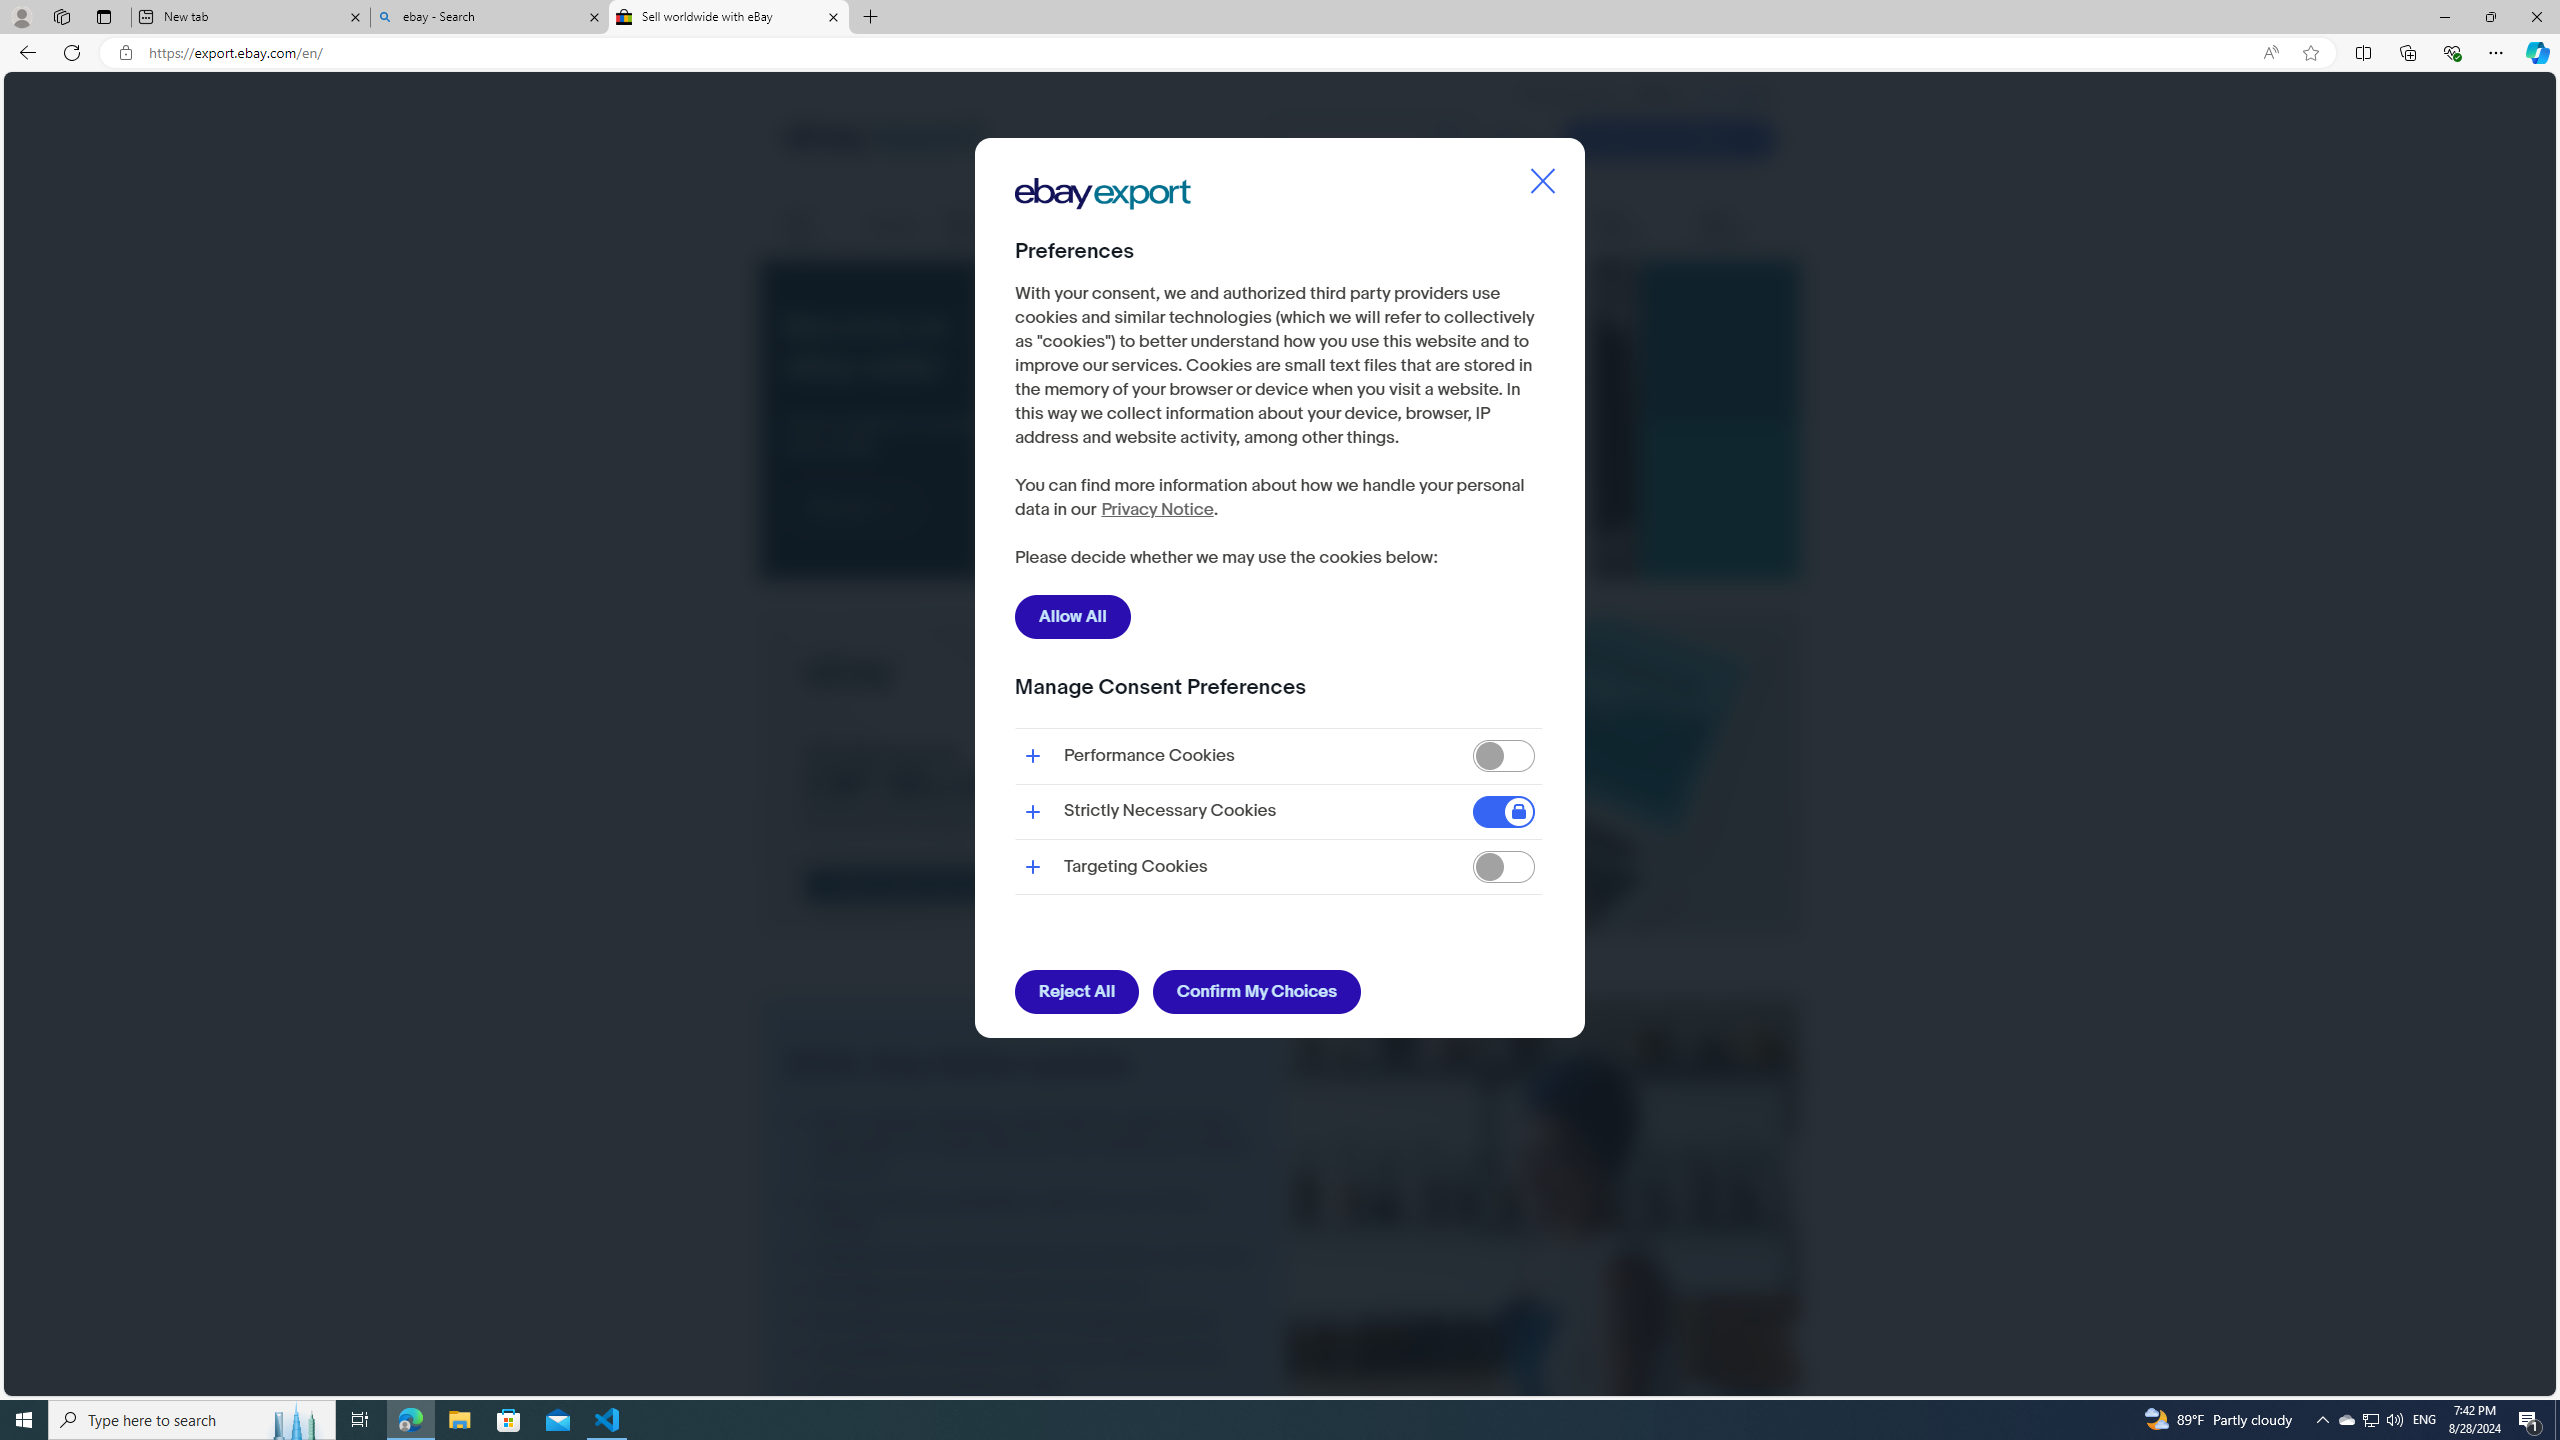 This screenshot has height=1440, width=2560. I want to click on Create Your Listing, so click(1668, 139).